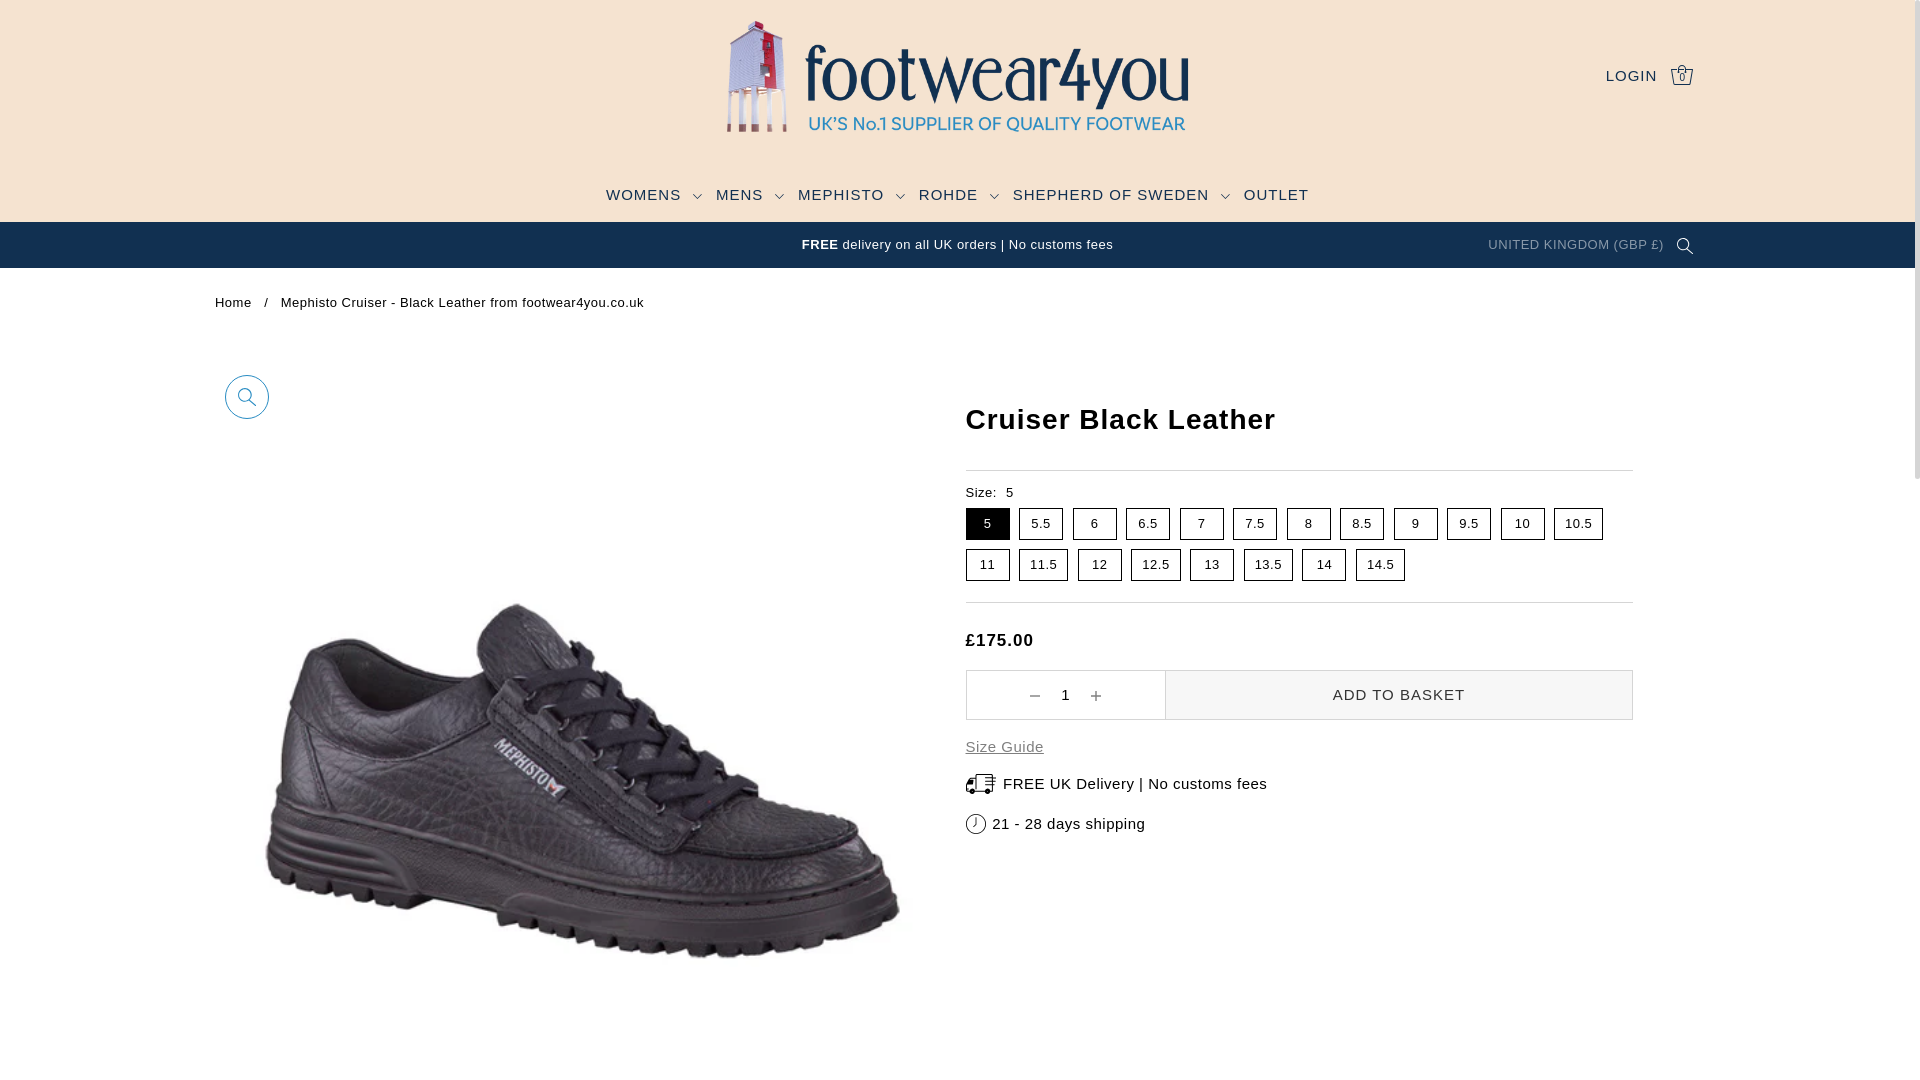 This screenshot has width=1920, height=1080. I want to click on click to zoom-in, so click(246, 396).